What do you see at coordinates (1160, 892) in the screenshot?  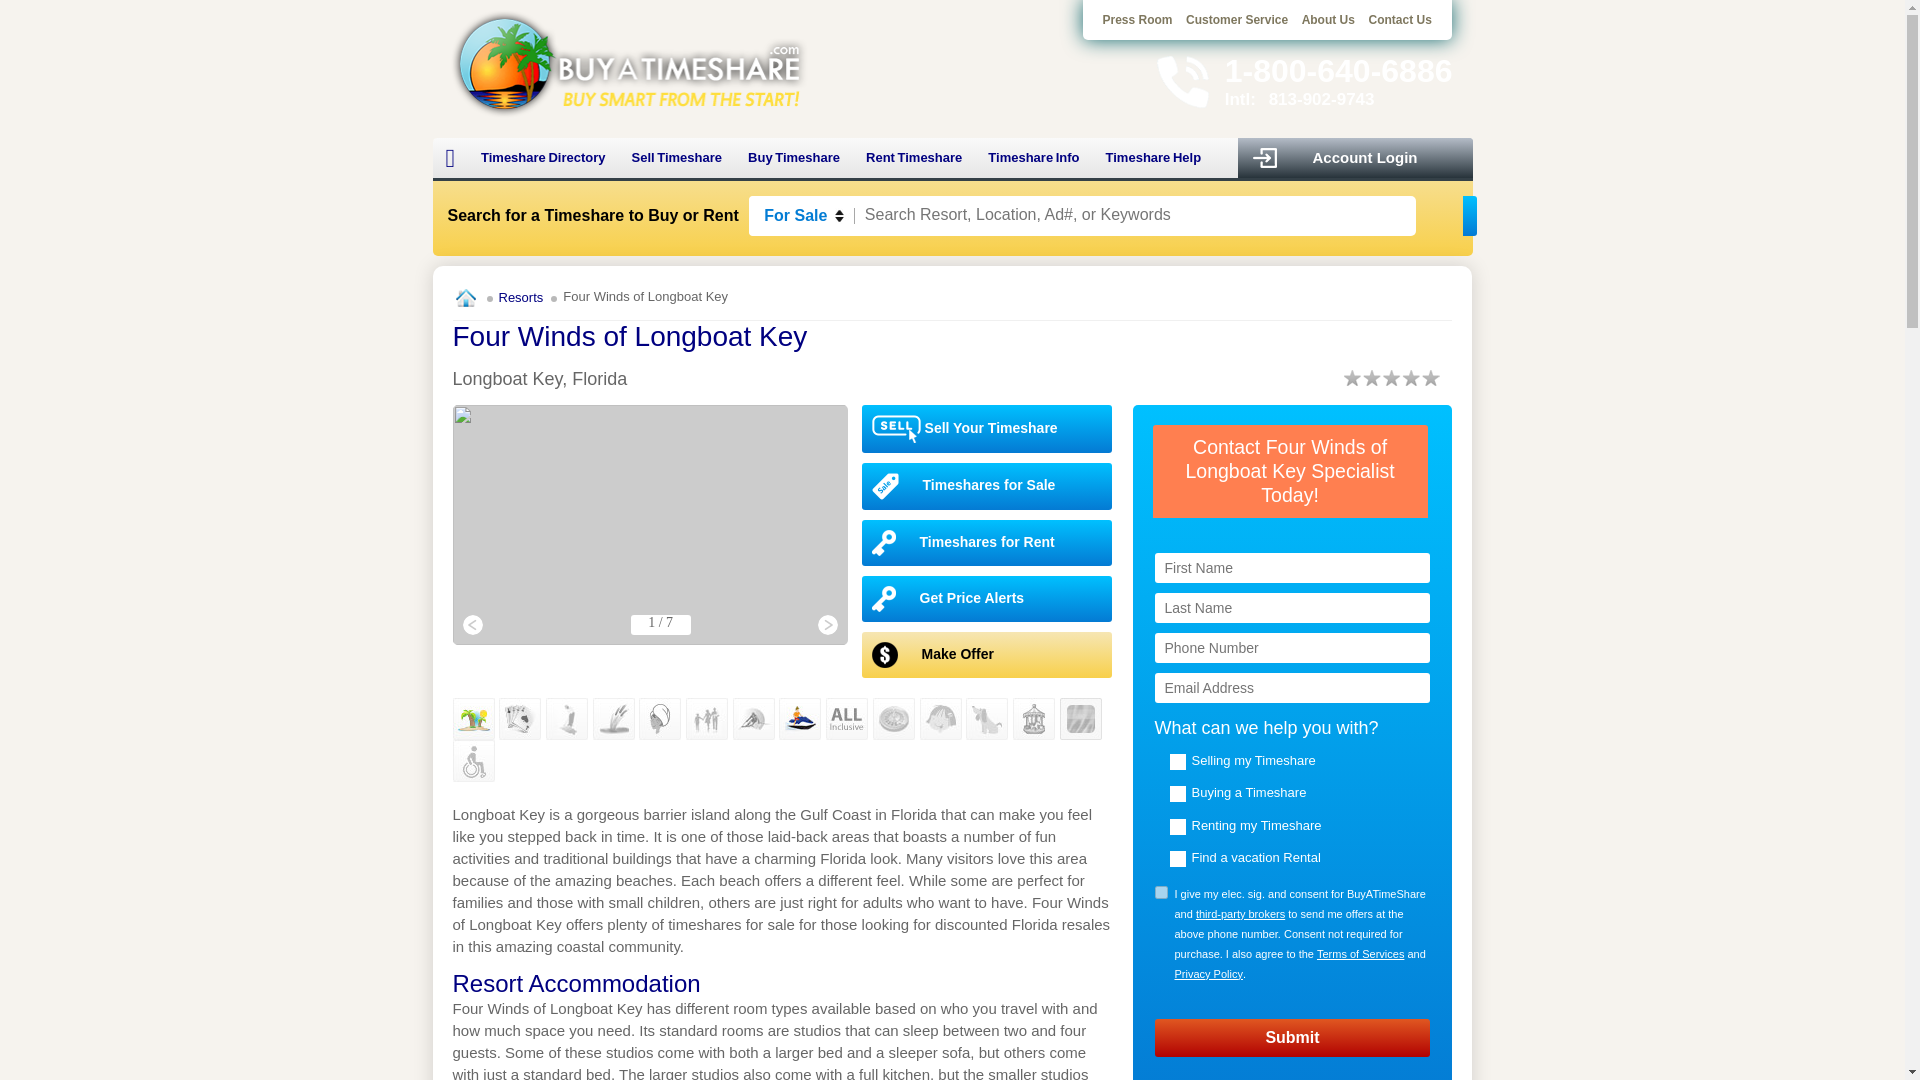 I see `1` at bounding box center [1160, 892].